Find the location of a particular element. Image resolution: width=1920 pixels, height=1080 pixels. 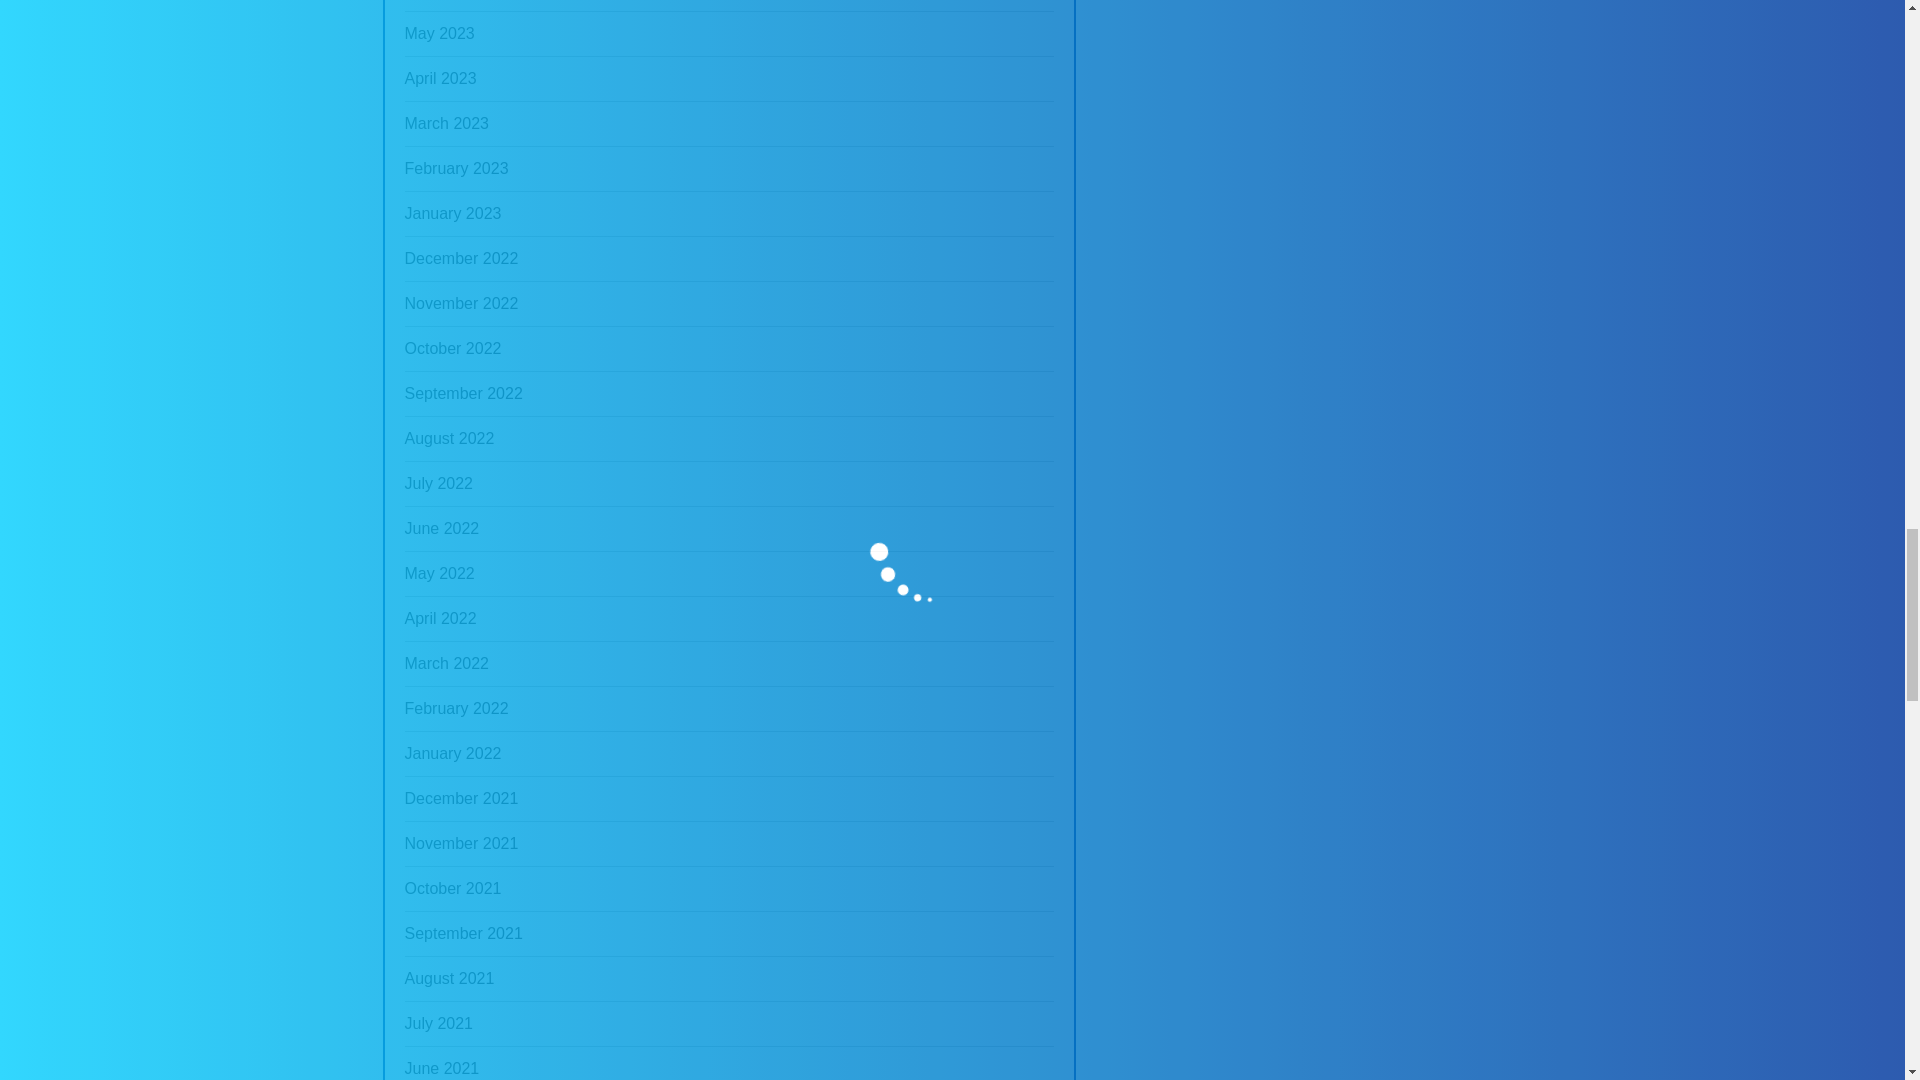

May 2023 is located at coordinates (438, 34).